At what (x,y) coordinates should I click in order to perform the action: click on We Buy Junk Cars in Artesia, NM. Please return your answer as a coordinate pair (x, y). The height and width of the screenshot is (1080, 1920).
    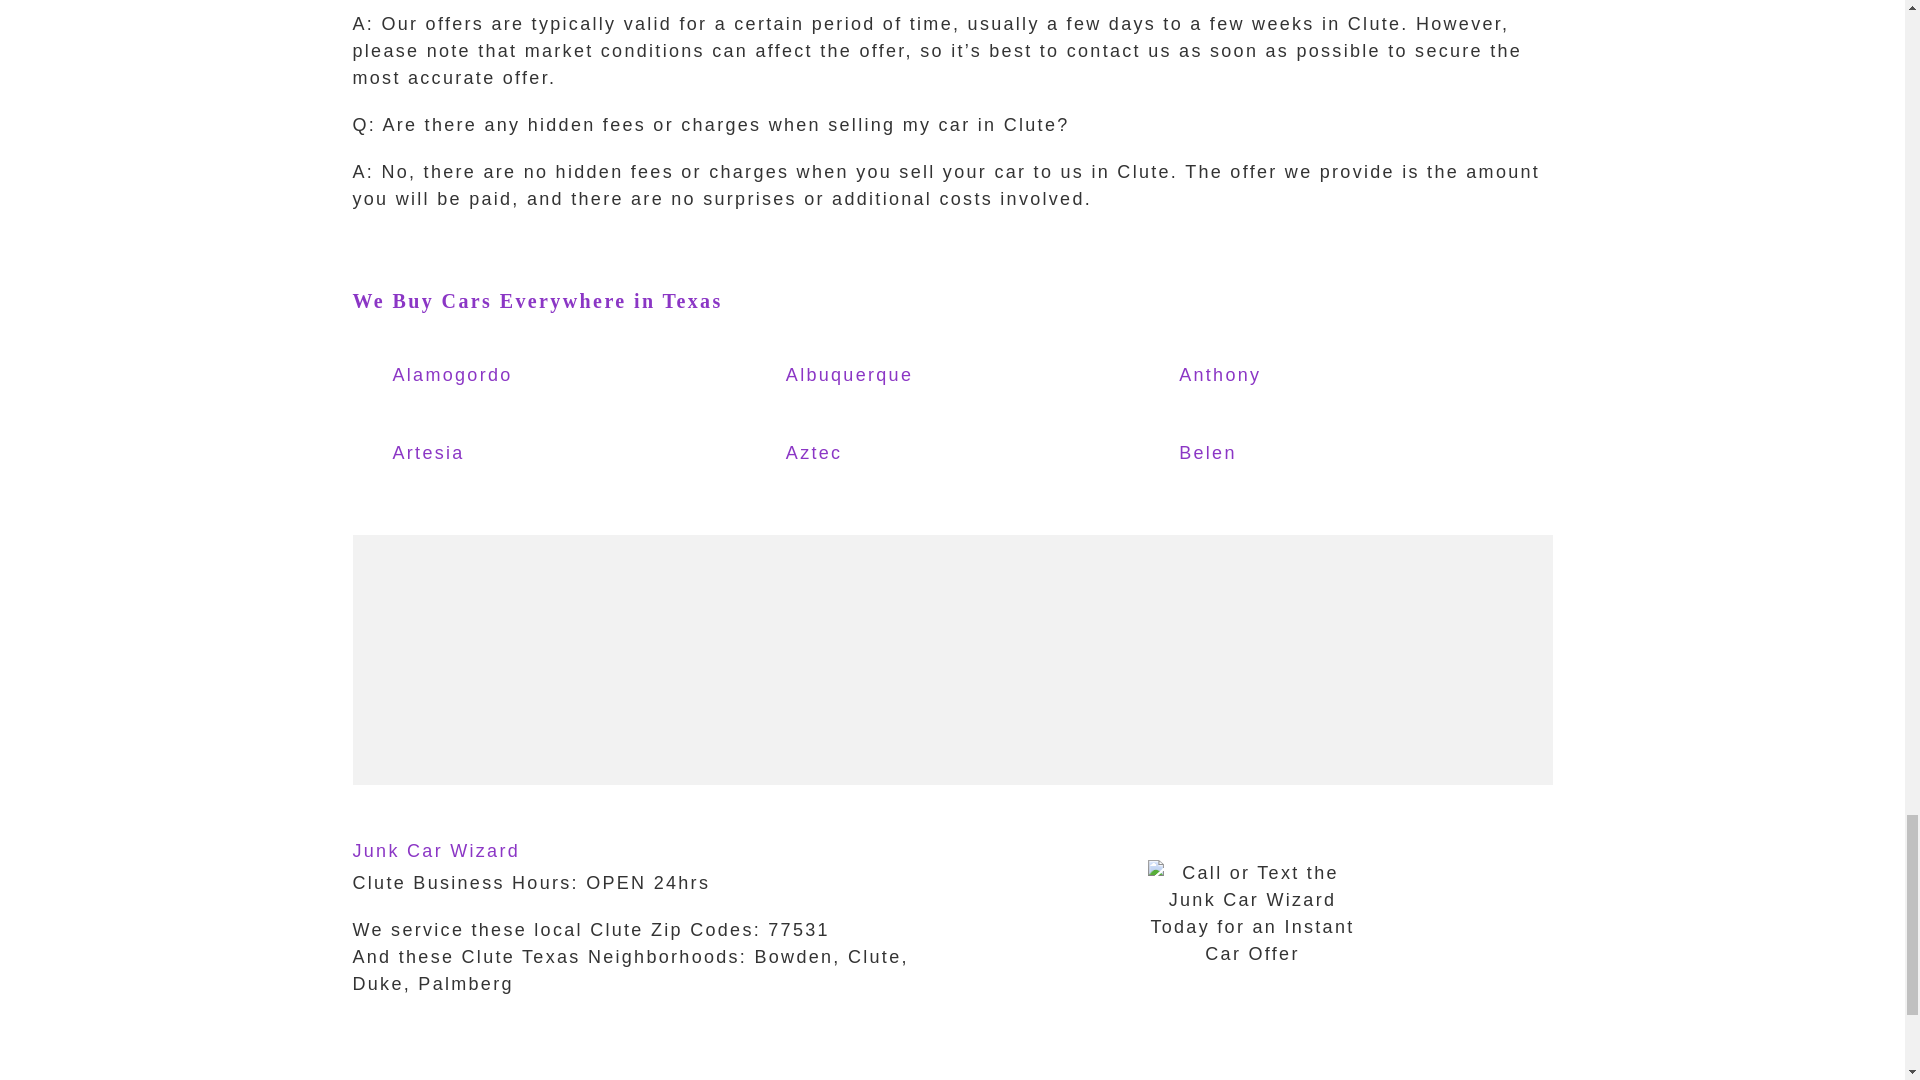
    Looking at the image, I should click on (480, 454).